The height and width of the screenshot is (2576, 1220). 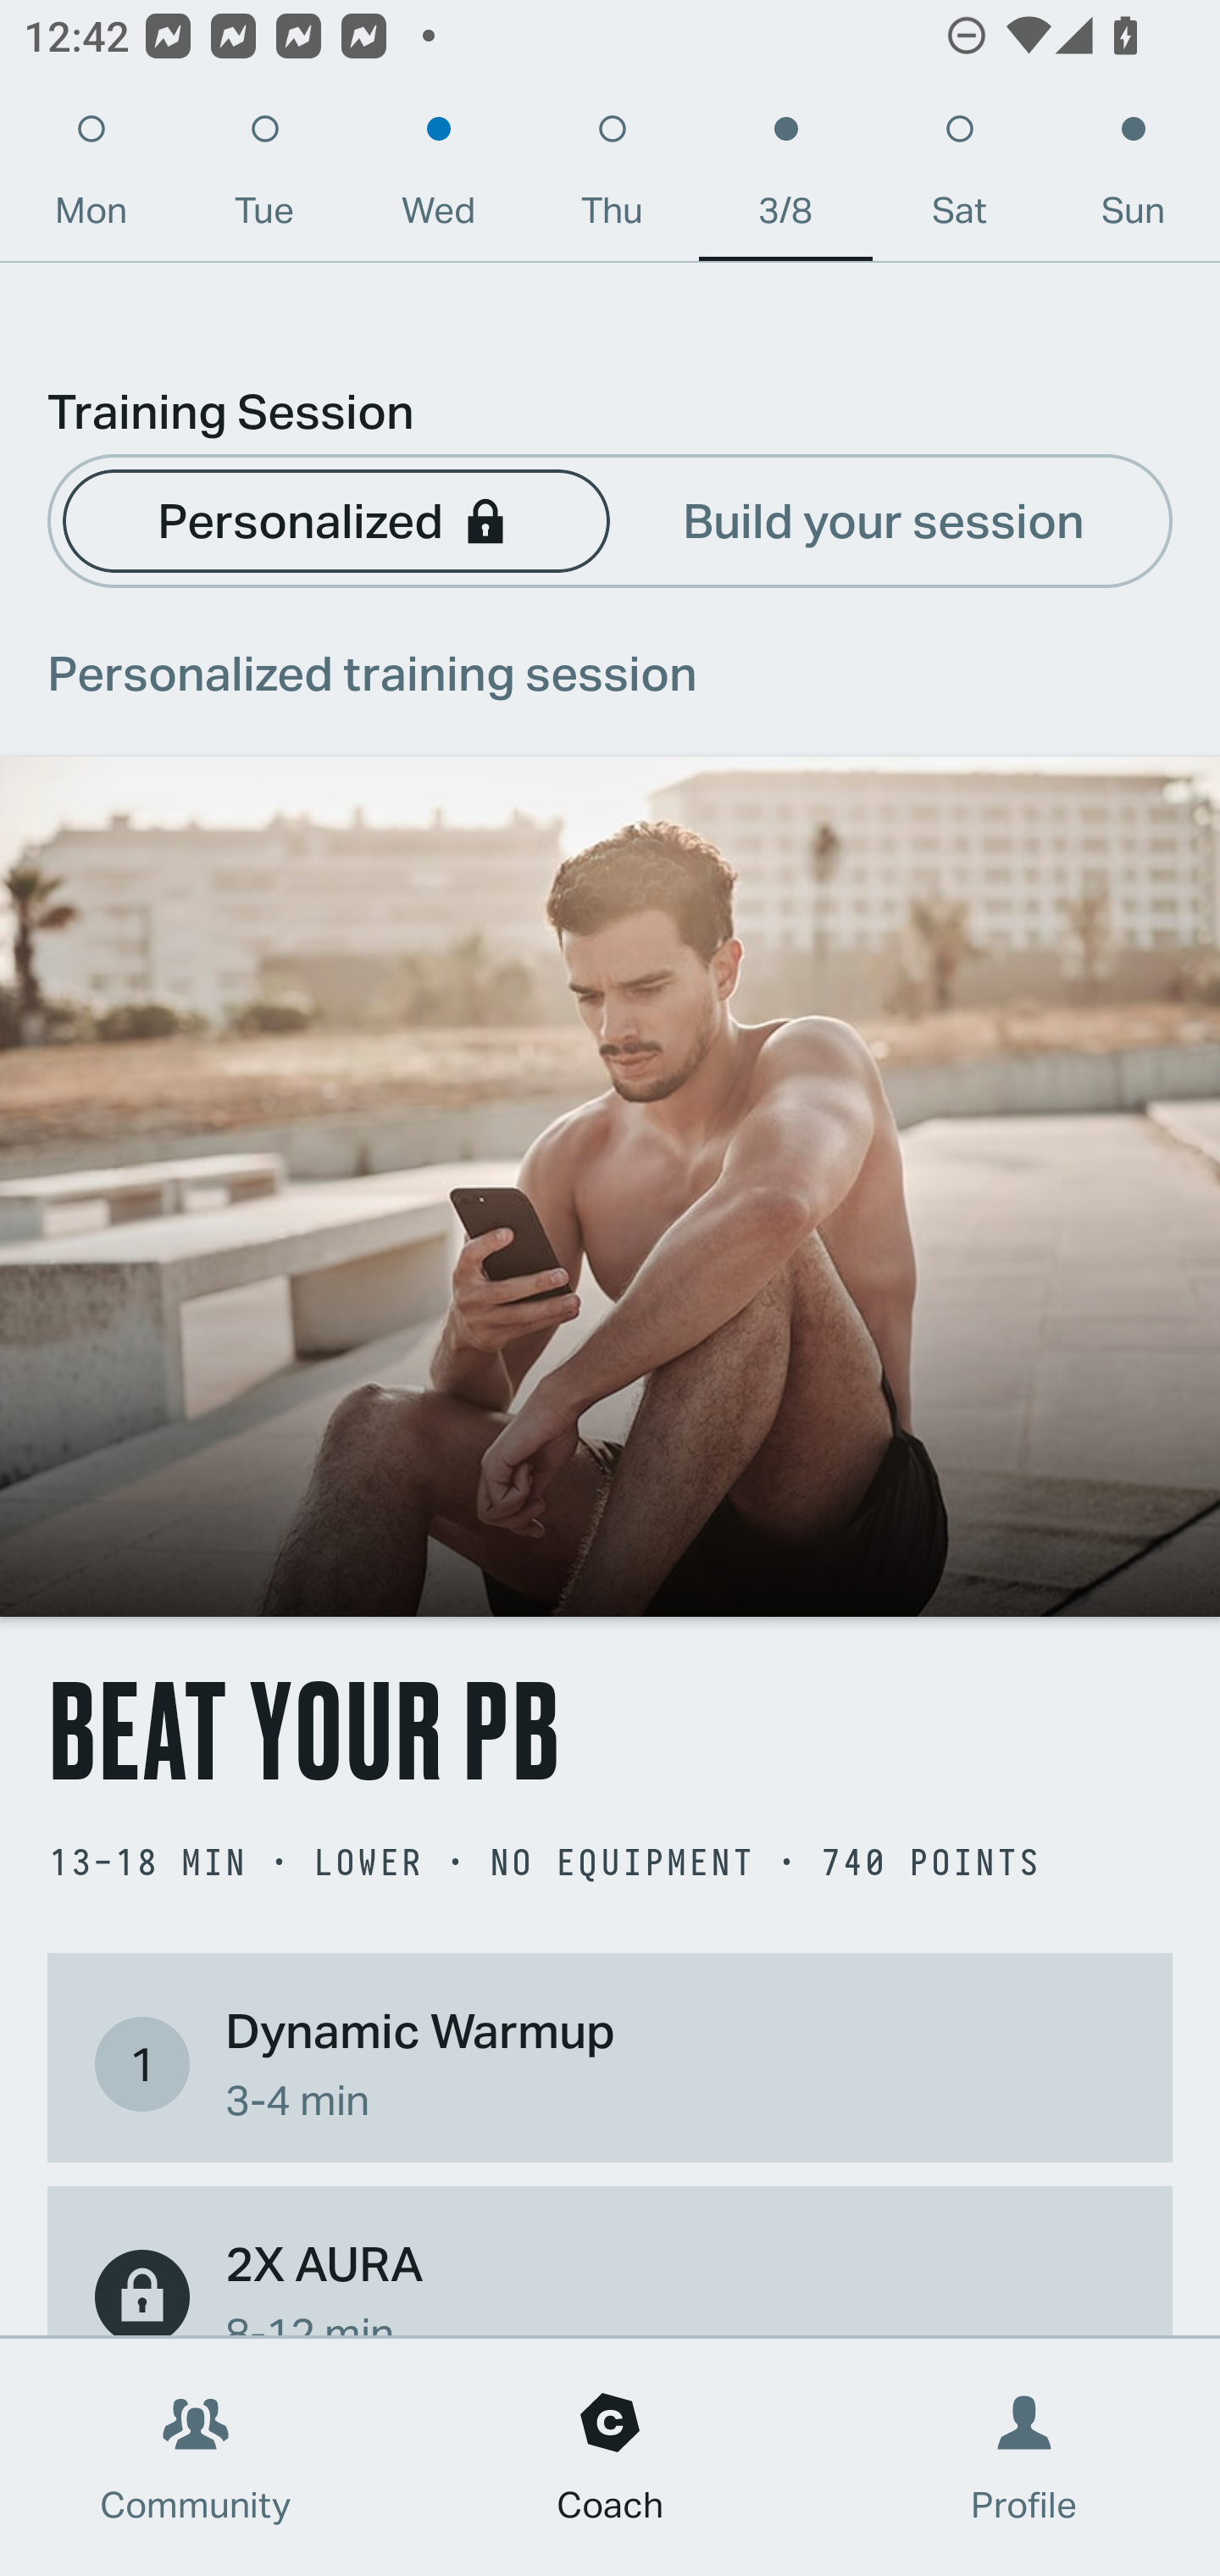 What do you see at coordinates (335, 519) in the screenshot?
I see `Personalized` at bounding box center [335, 519].